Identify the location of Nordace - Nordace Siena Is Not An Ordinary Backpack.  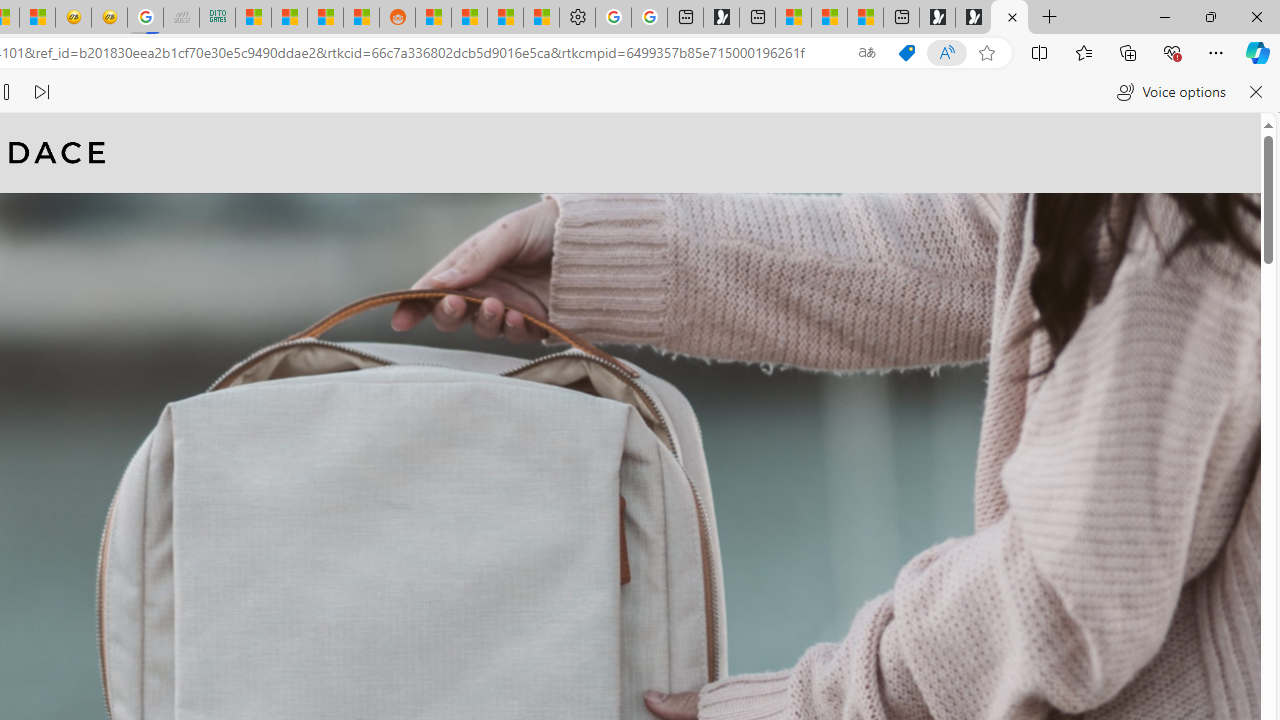
(1009, 18).